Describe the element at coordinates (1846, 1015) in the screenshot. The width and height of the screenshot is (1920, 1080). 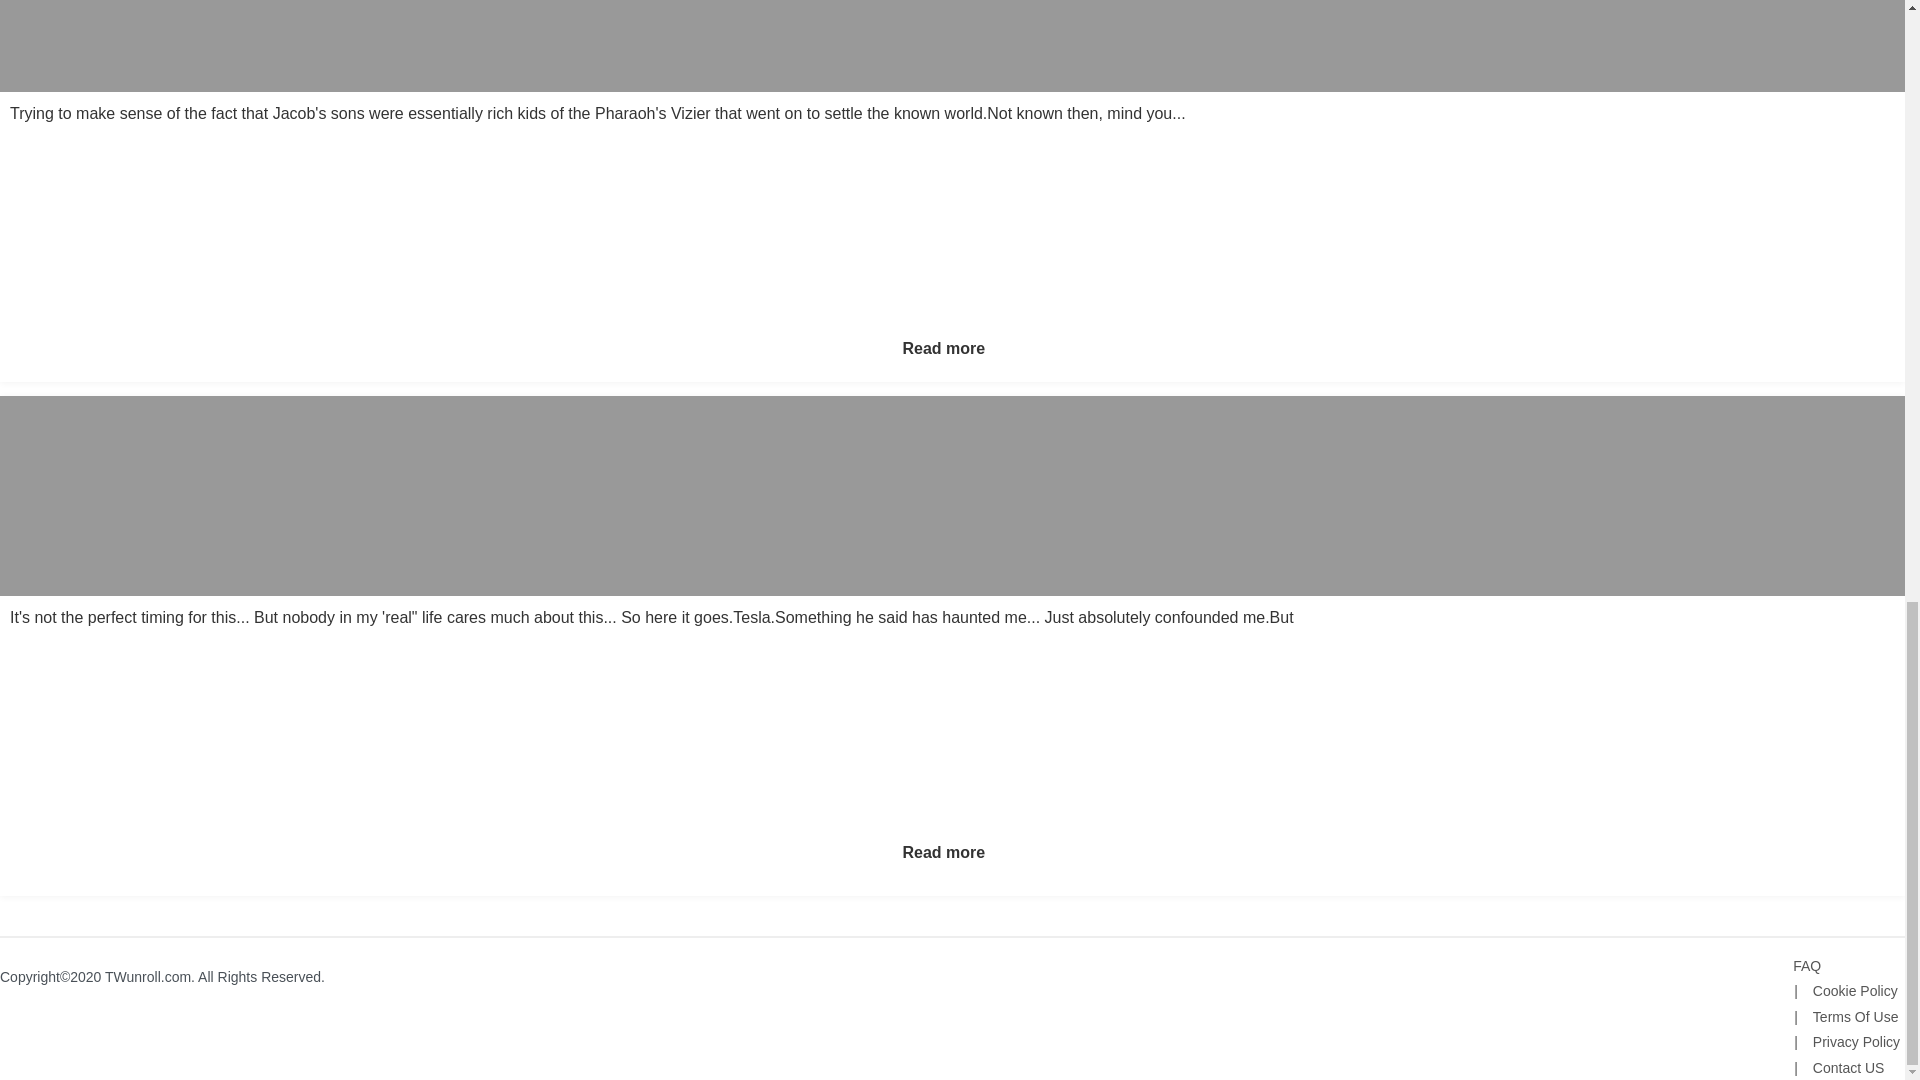
I see `Terms Of Use` at that location.